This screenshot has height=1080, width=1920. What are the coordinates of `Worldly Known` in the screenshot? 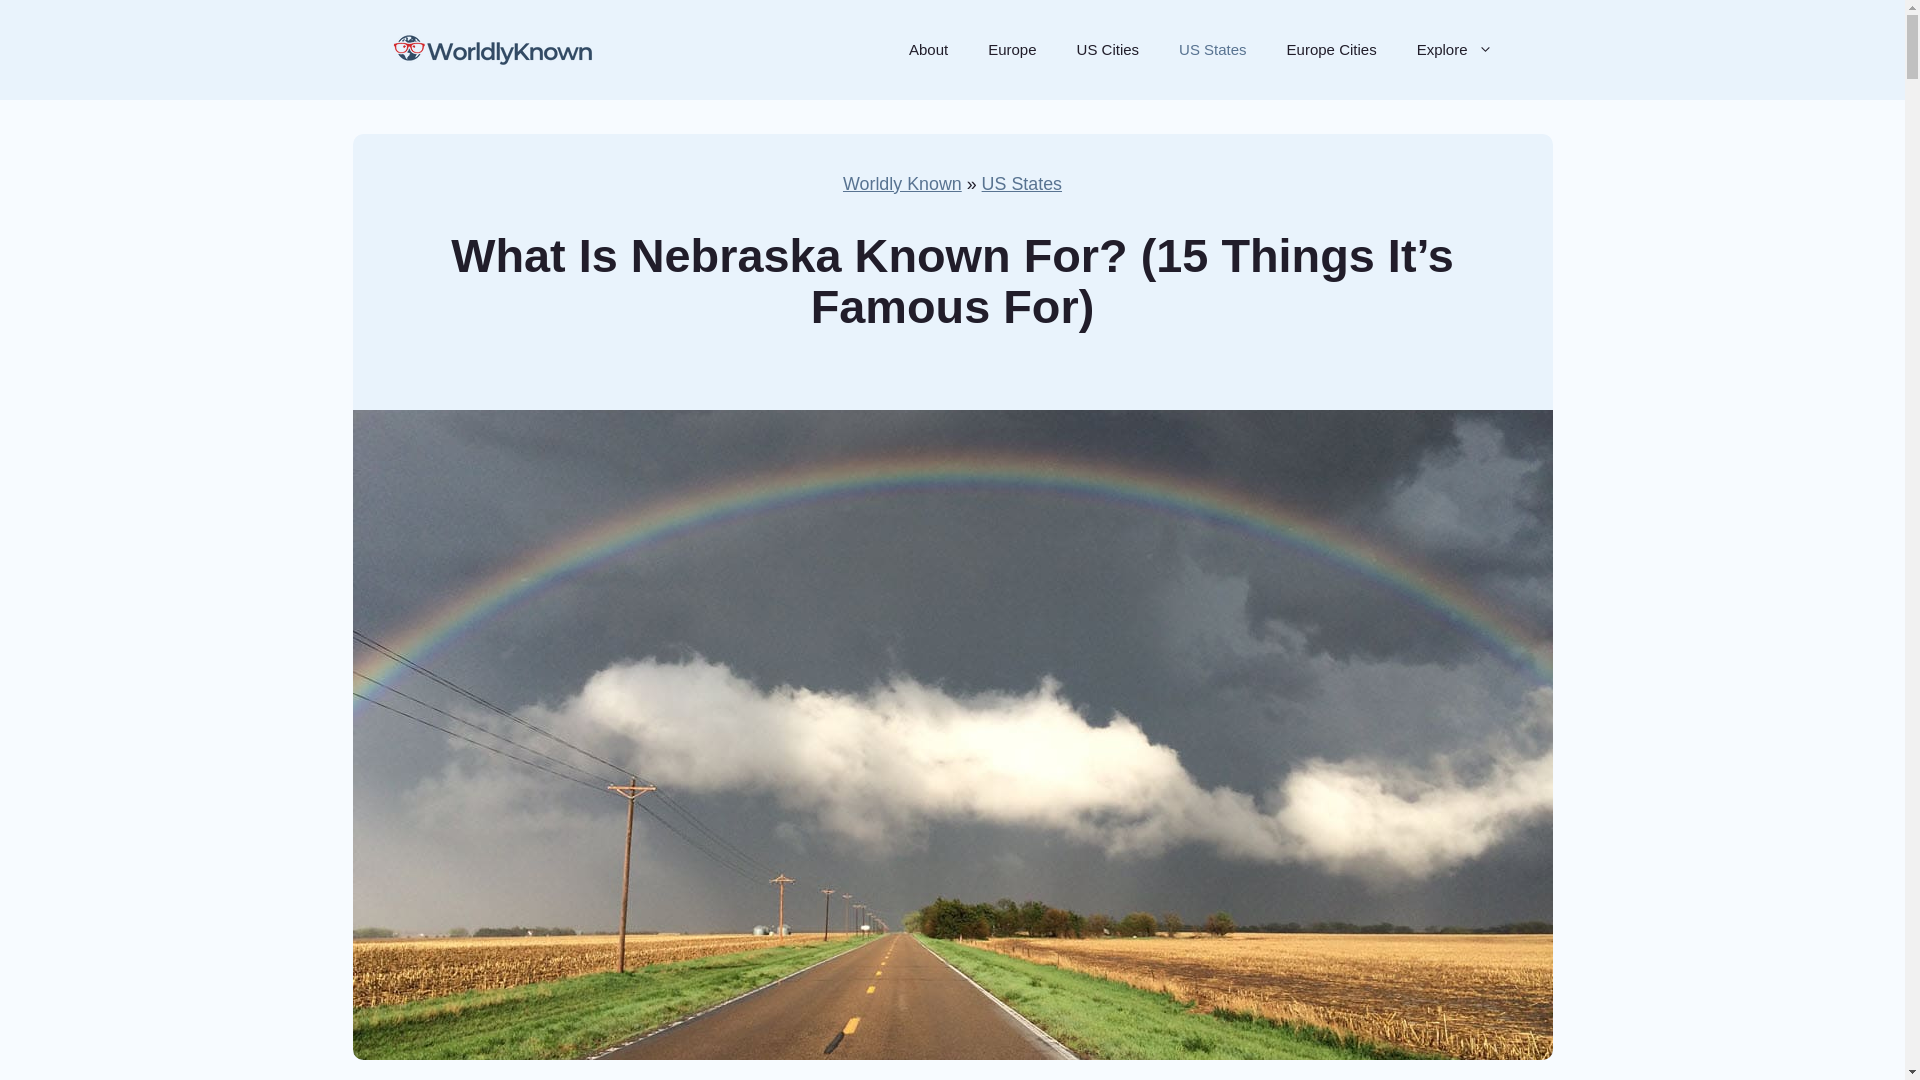 It's located at (902, 184).